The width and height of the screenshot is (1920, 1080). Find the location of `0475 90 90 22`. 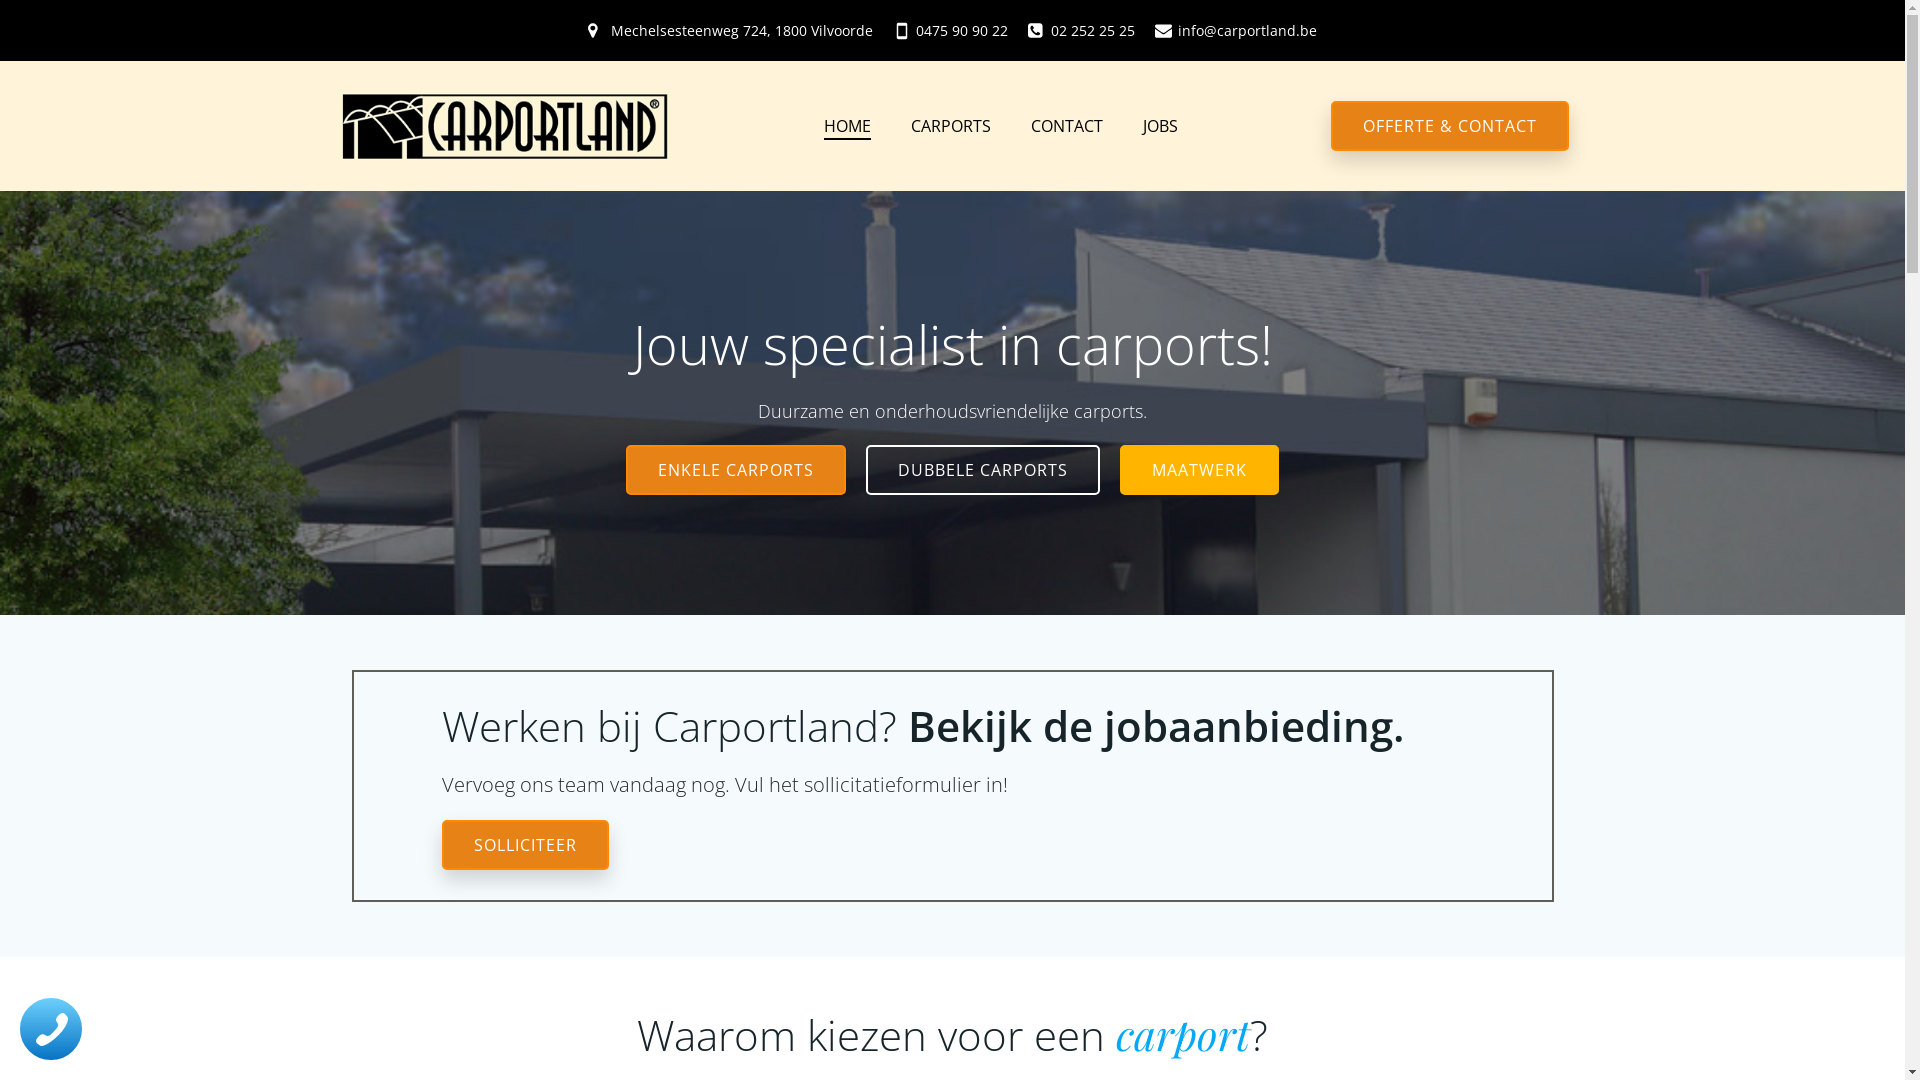

0475 90 90 22 is located at coordinates (950, 30).